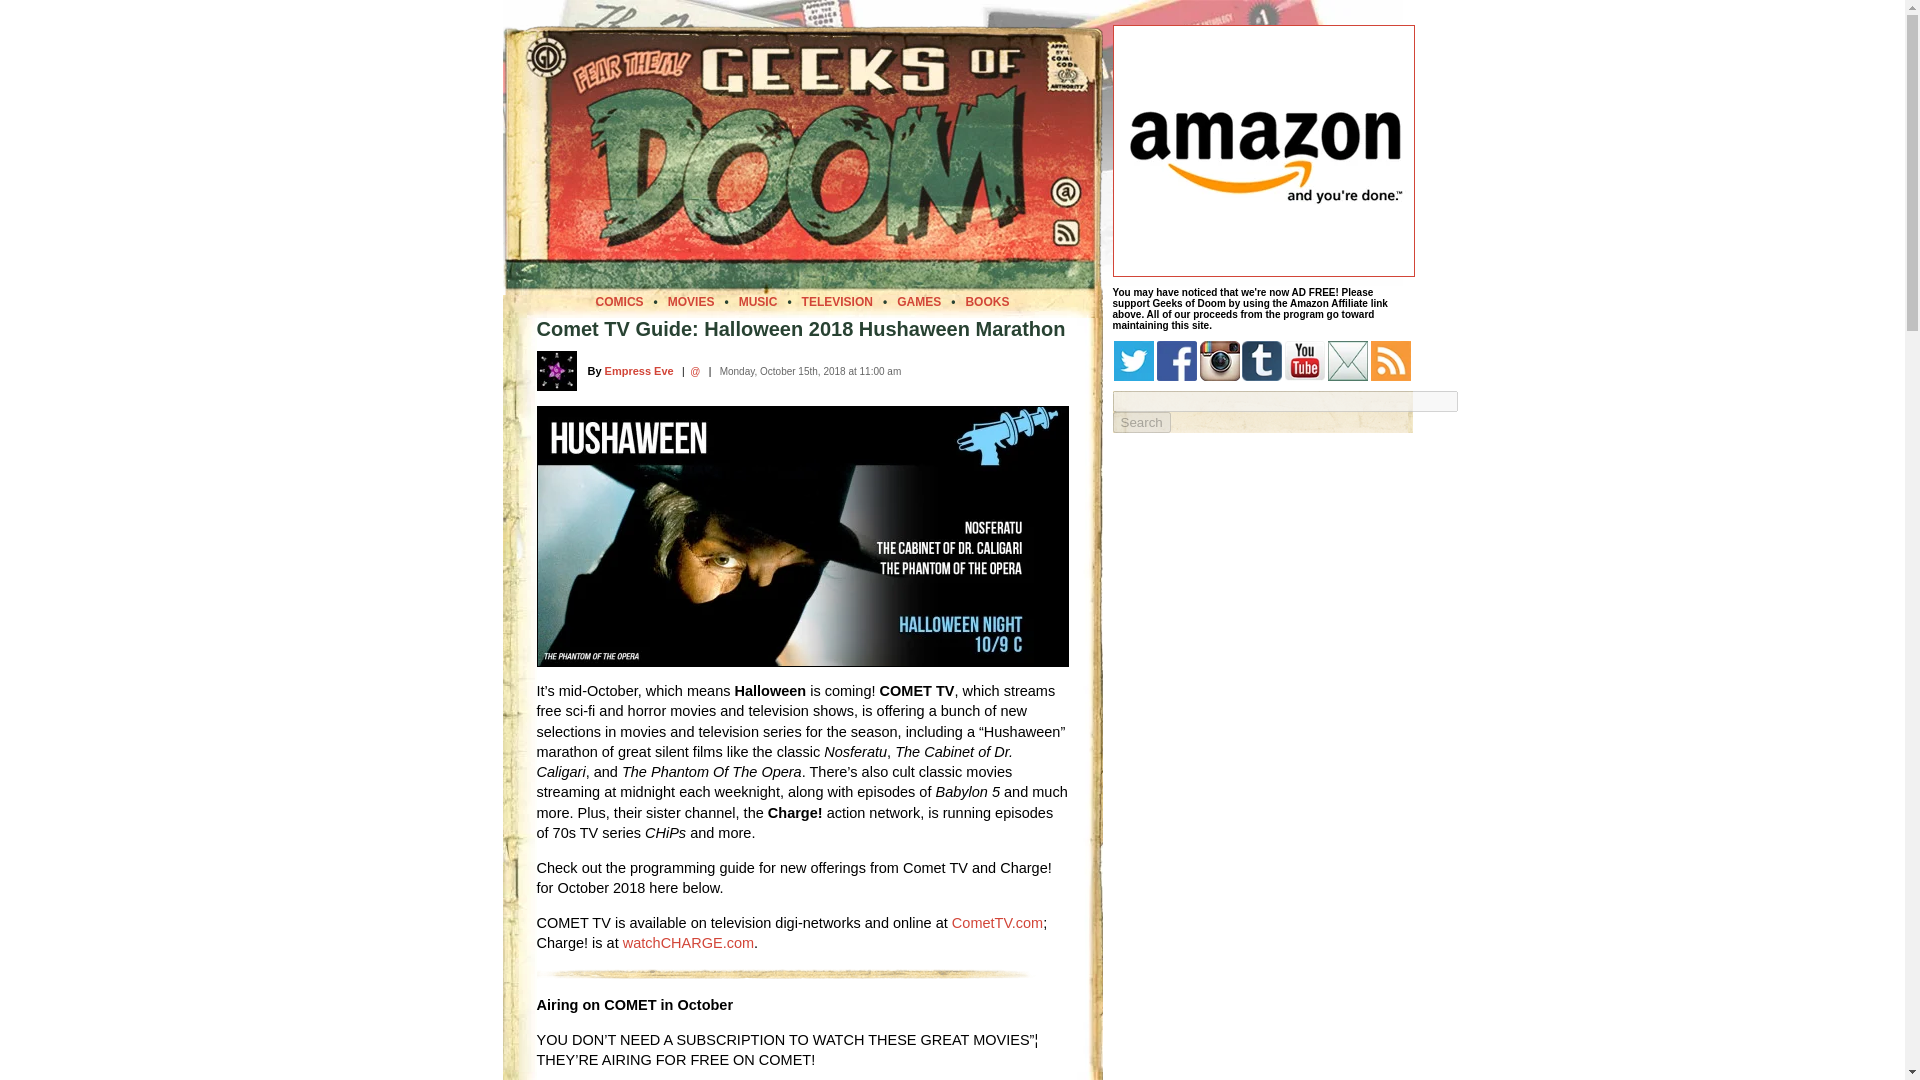  Describe the element at coordinates (1140, 422) in the screenshot. I see `Search` at that location.